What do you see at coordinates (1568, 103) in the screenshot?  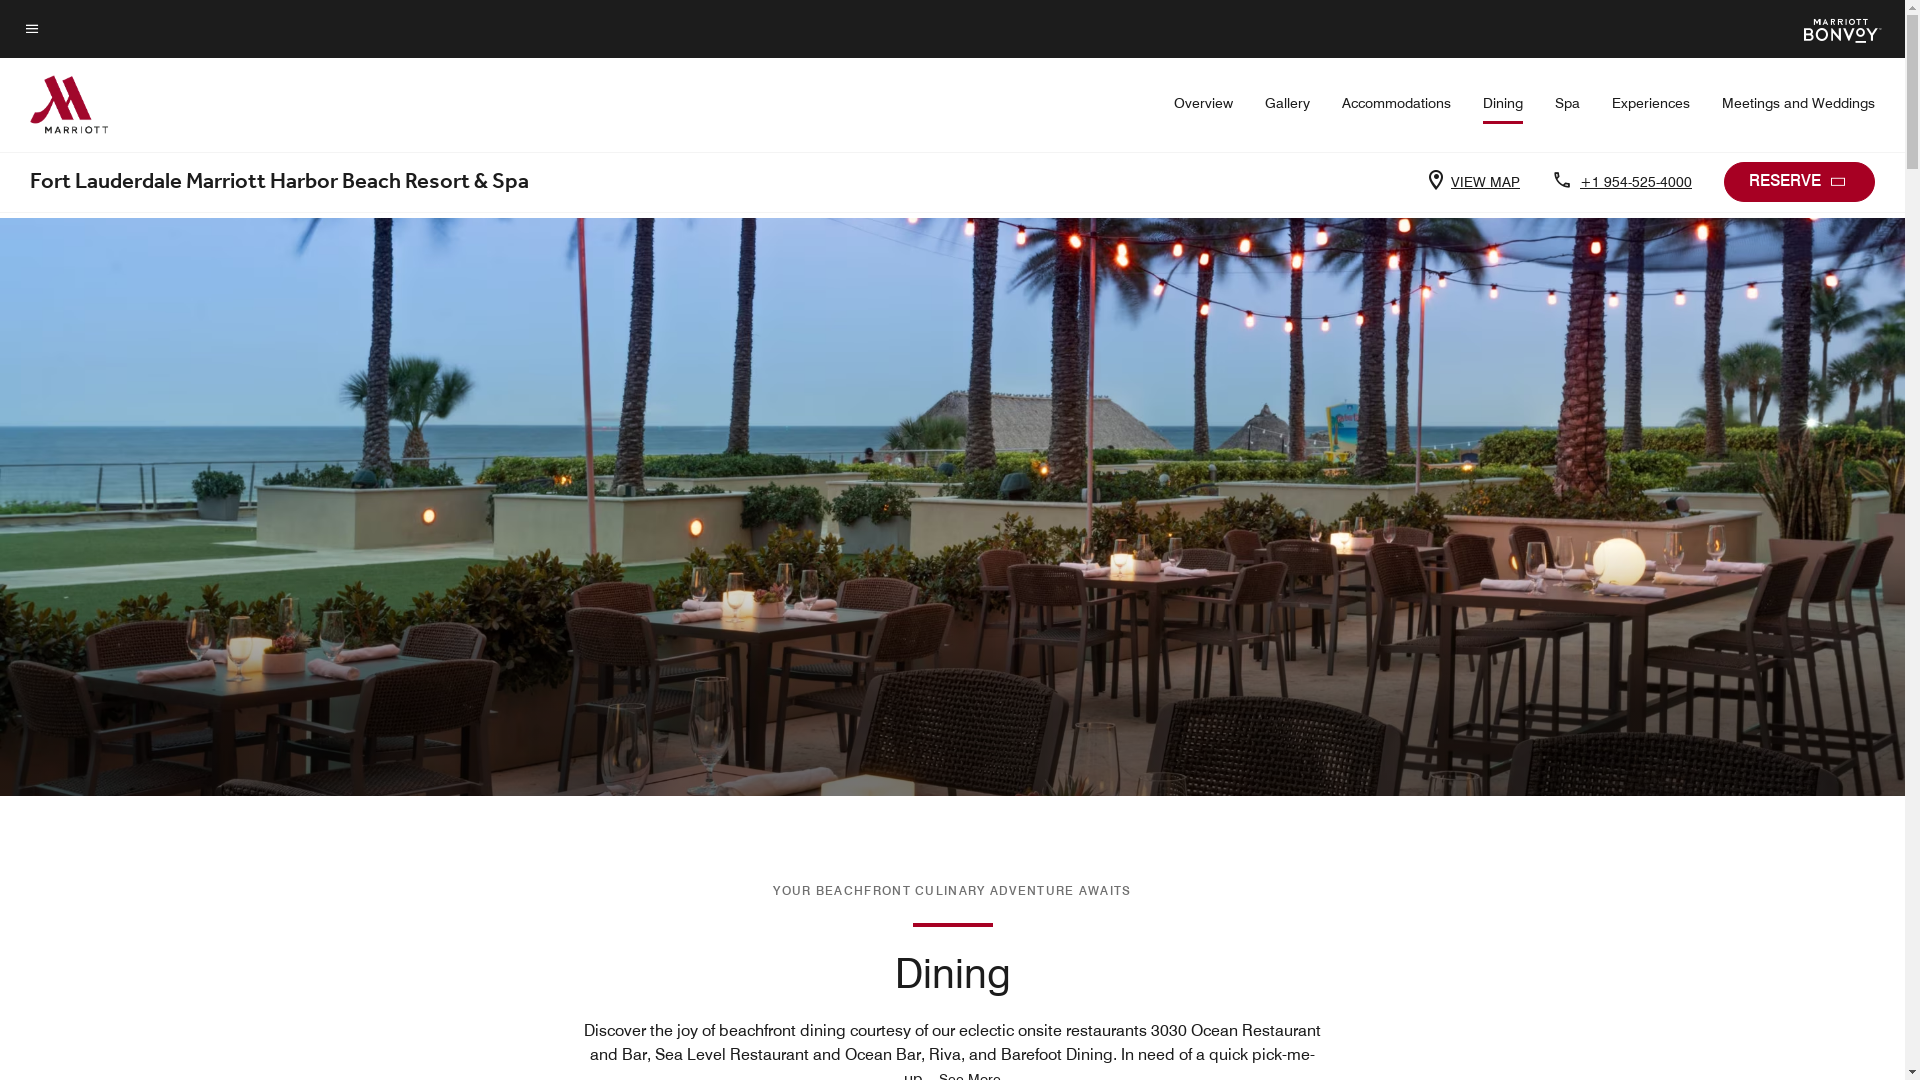 I see `Spa` at bounding box center [1568, 103].